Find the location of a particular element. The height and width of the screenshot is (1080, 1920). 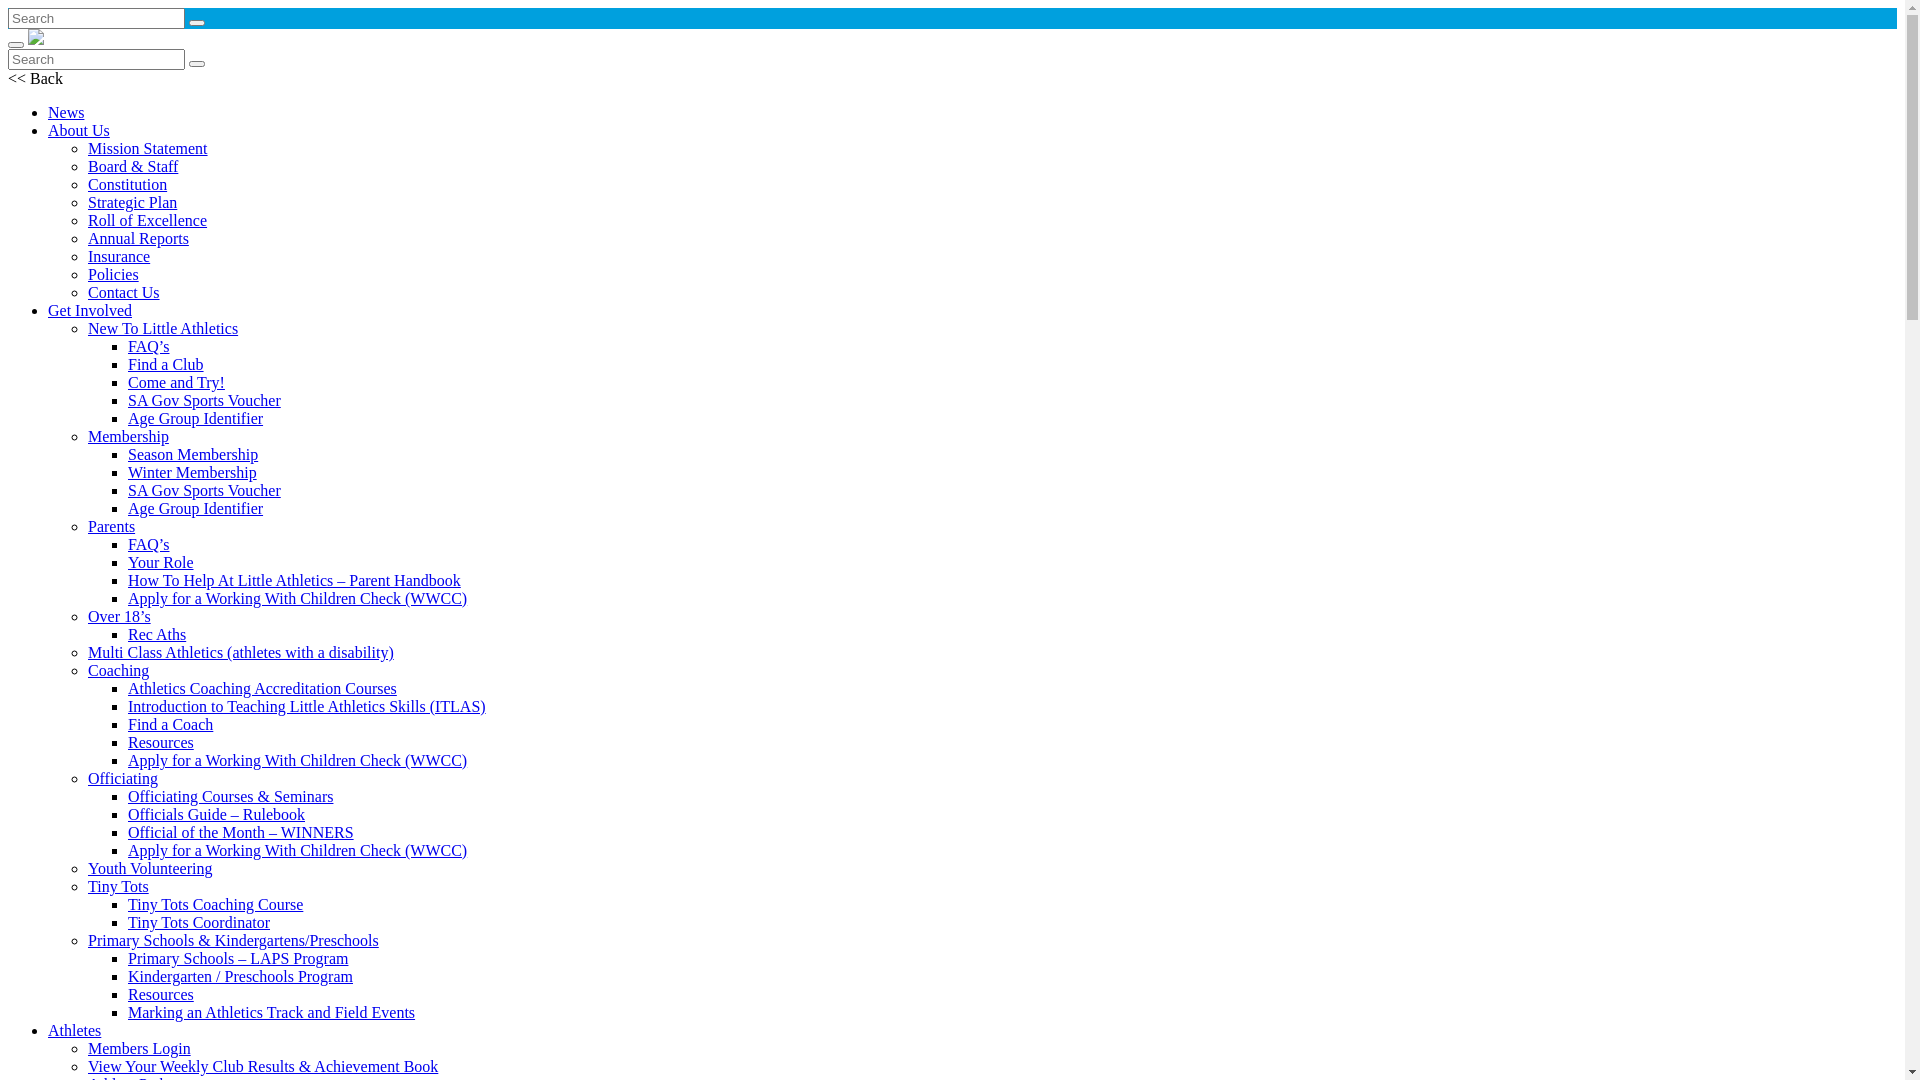

Constitution is located at coordinates (128, 184).